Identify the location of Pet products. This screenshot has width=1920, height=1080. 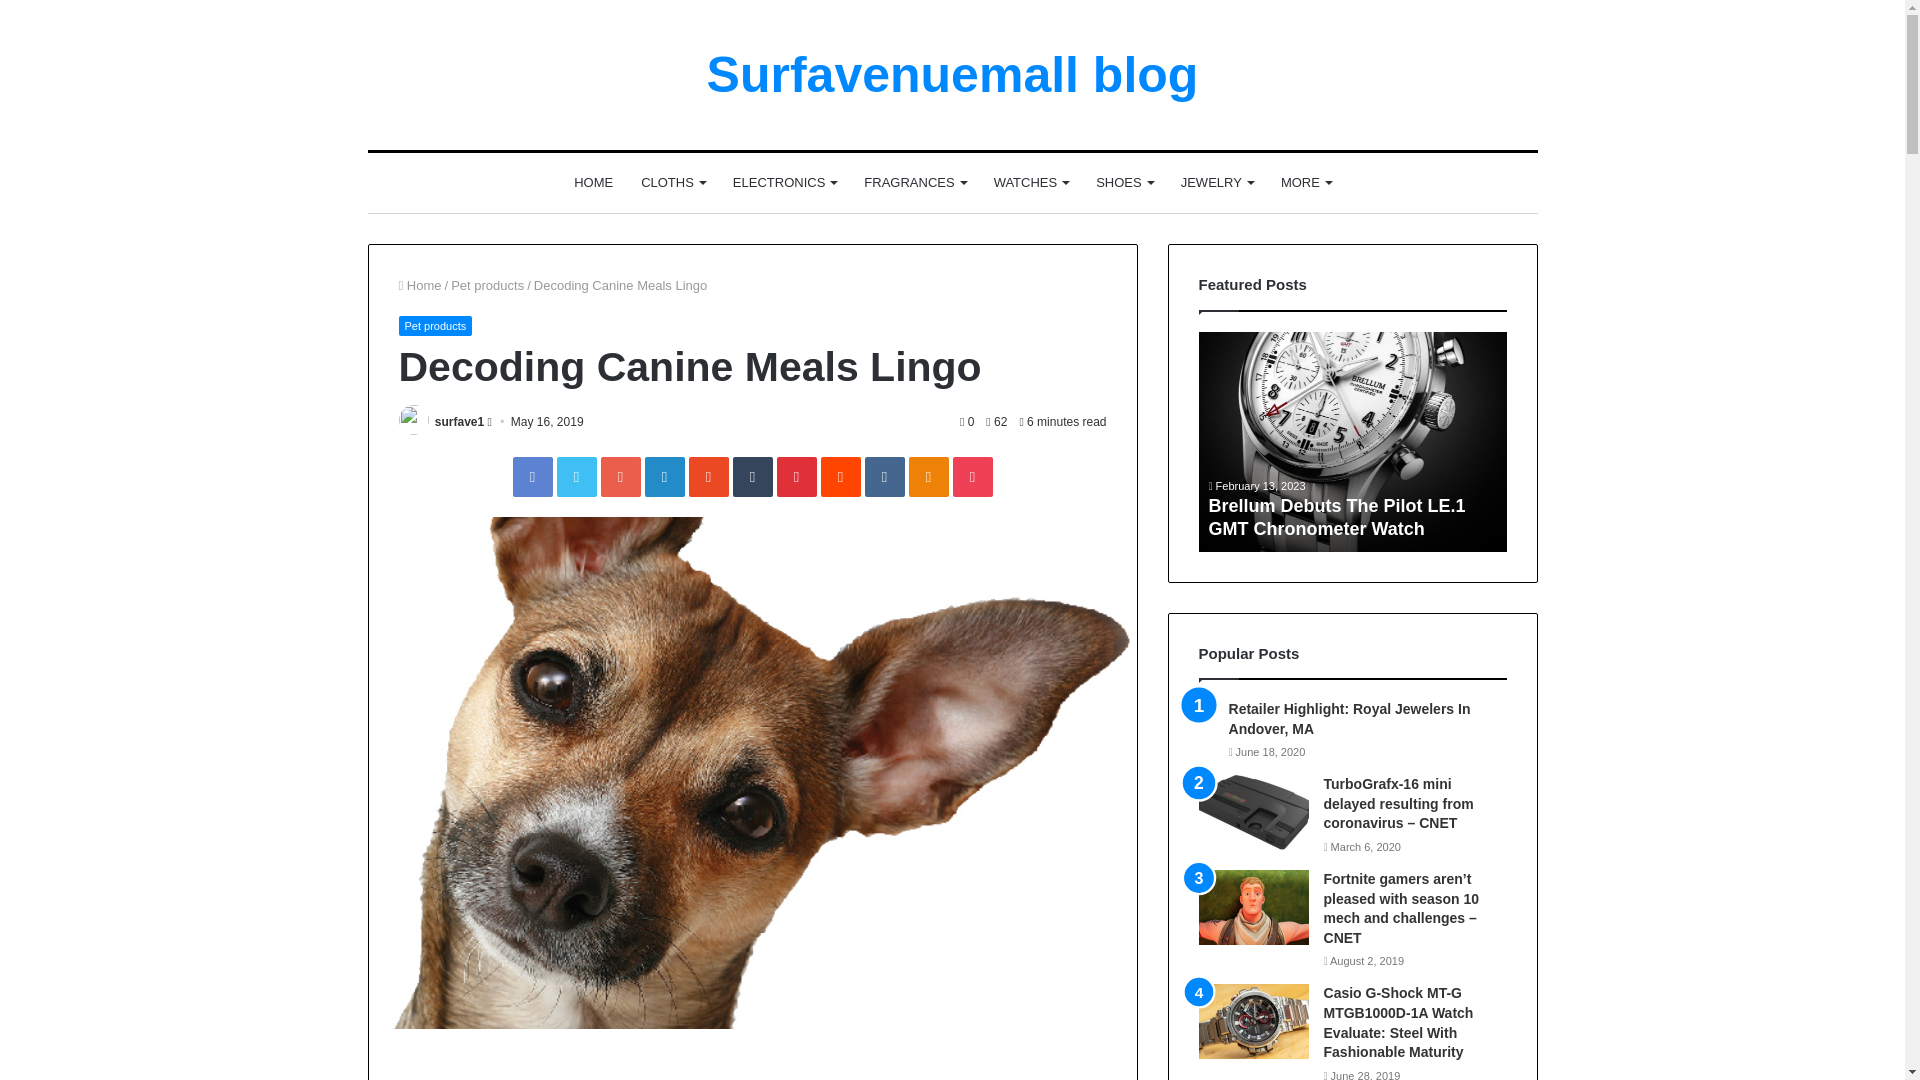
(488, 284).